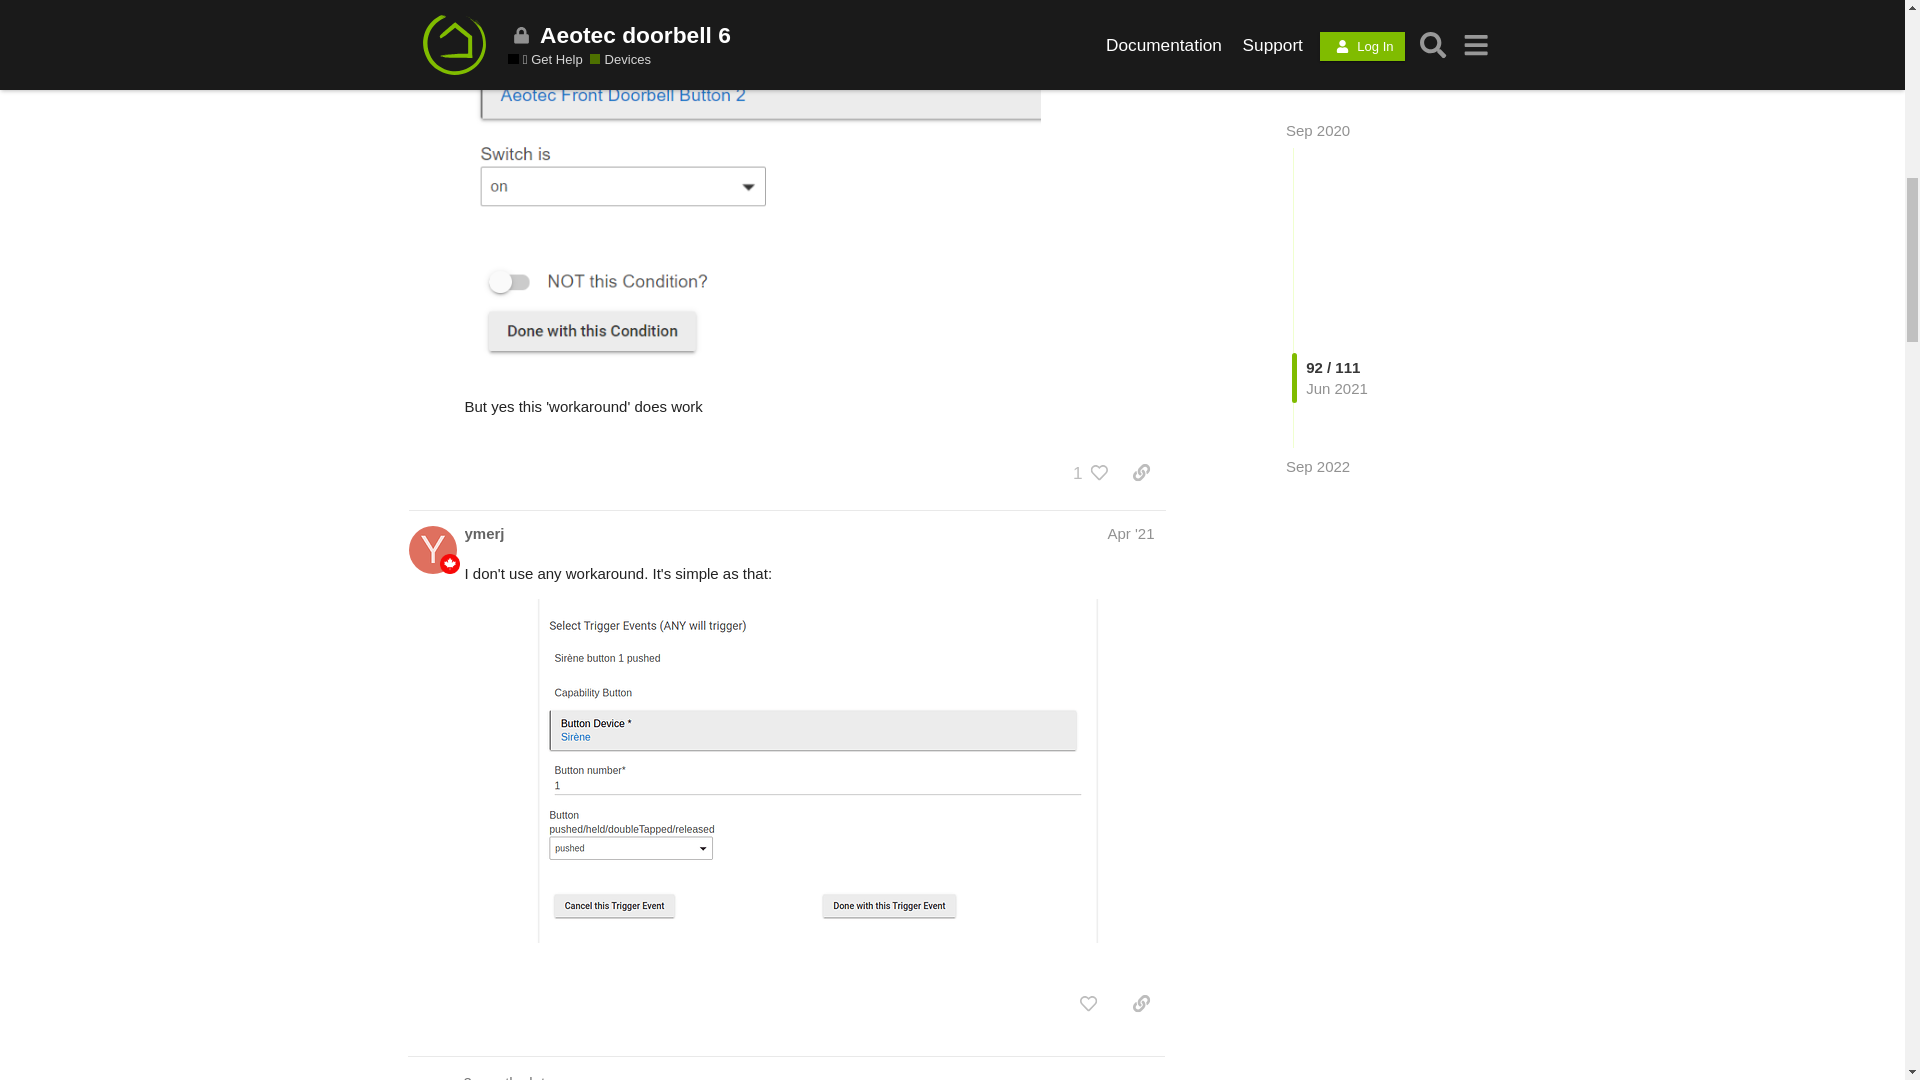  I want to click on Apr '21, so click(1130, 533).